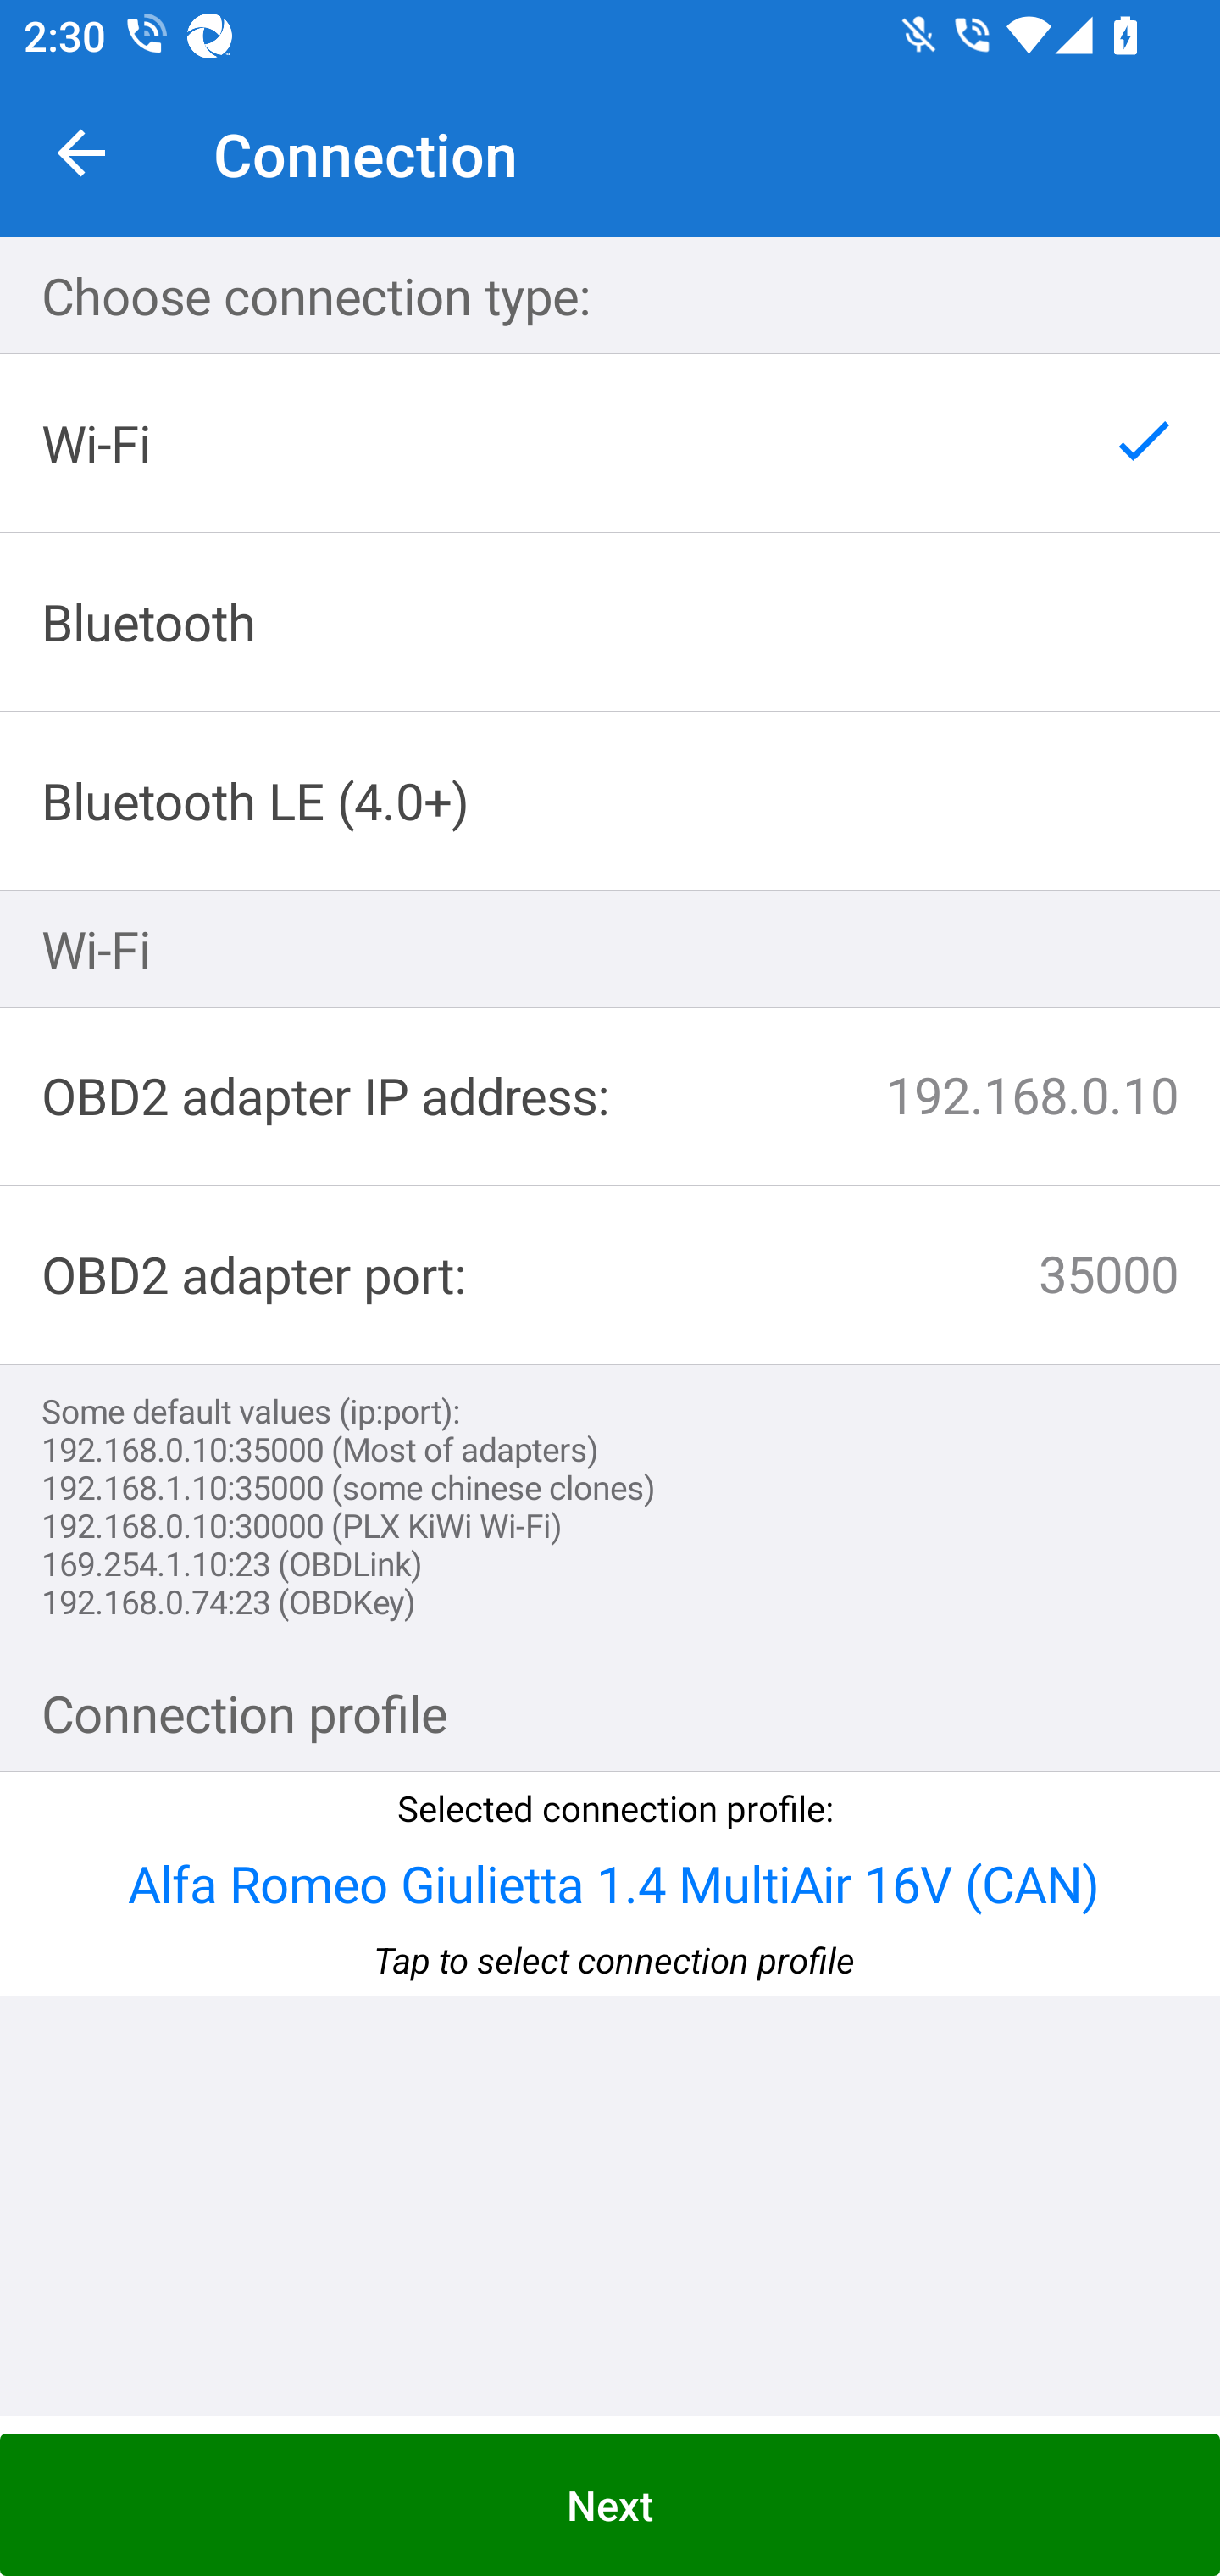  What do you see at coordinates (610, 1096) in the screenshot?
I see `OBD2 adapter IP address: 192.168.0.10` at bounding box center [610, 1096].